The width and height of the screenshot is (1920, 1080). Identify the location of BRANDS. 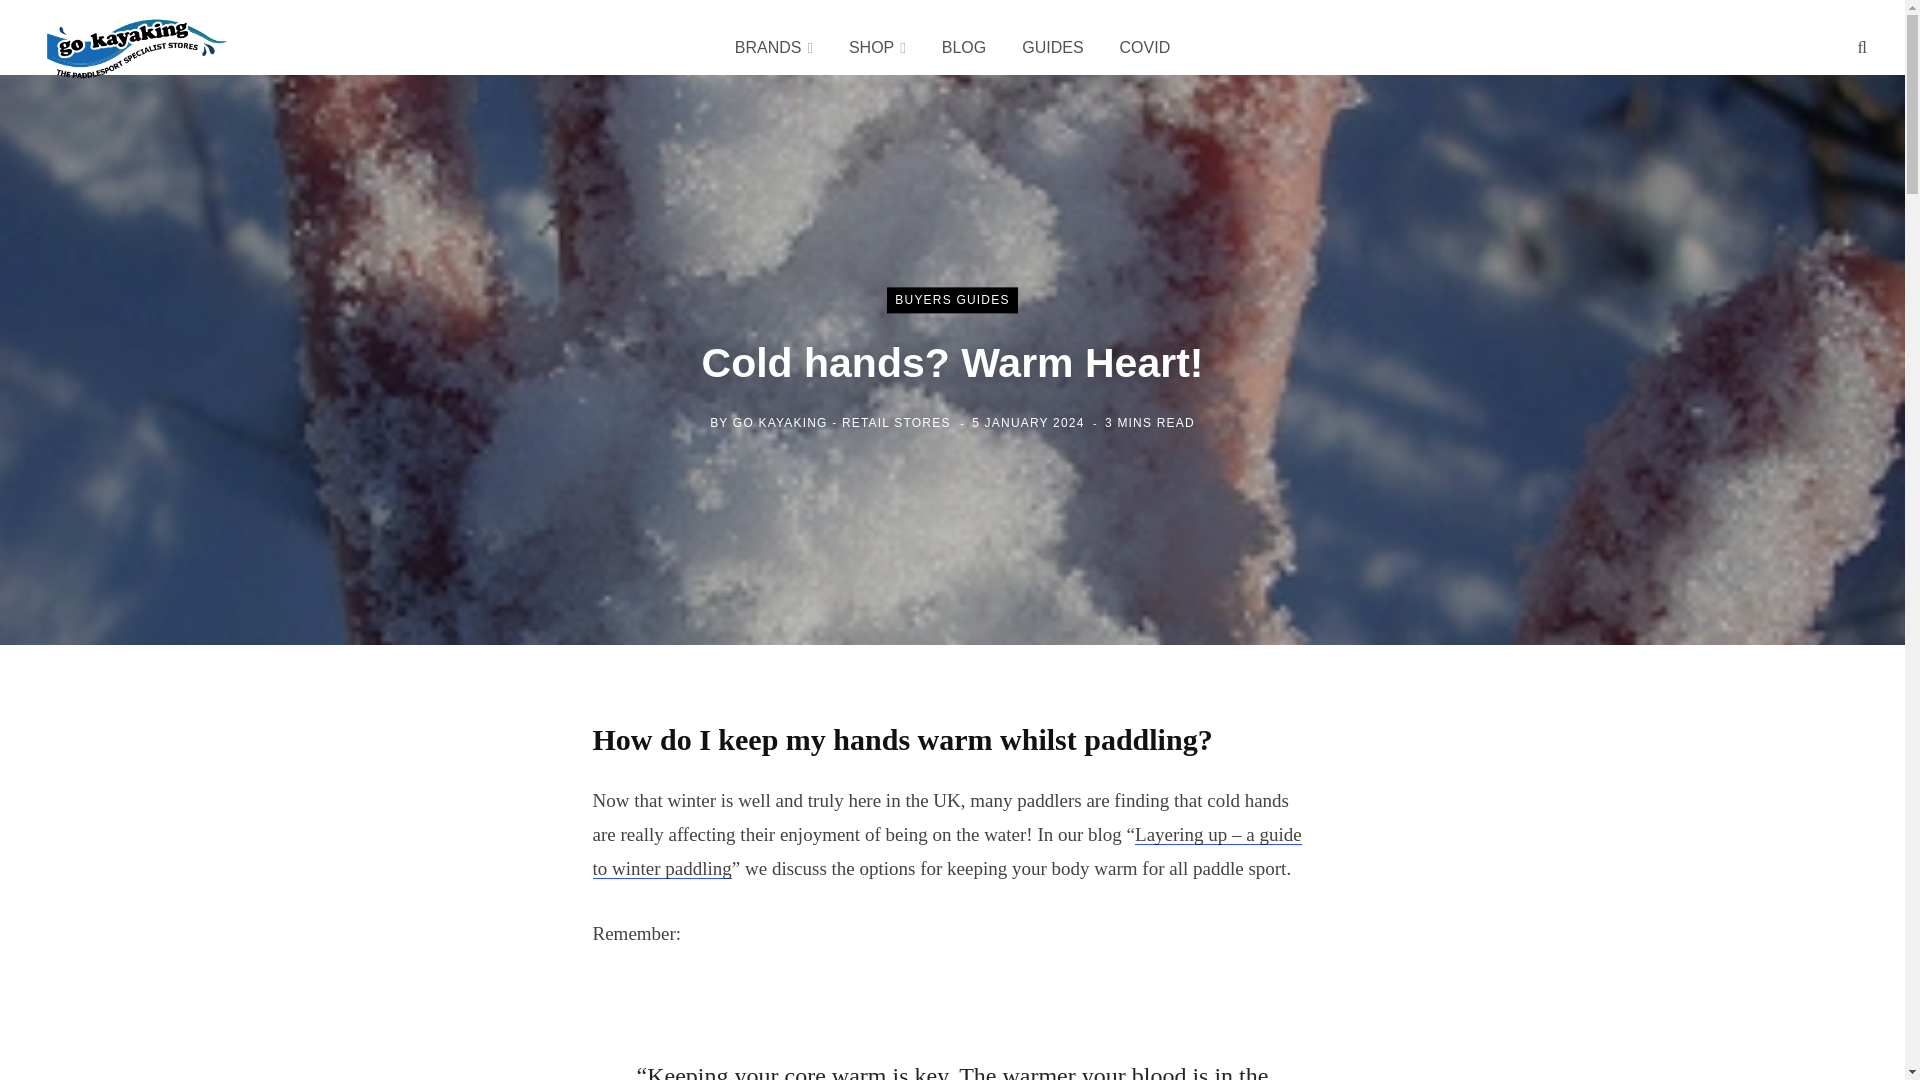
(774, 48).